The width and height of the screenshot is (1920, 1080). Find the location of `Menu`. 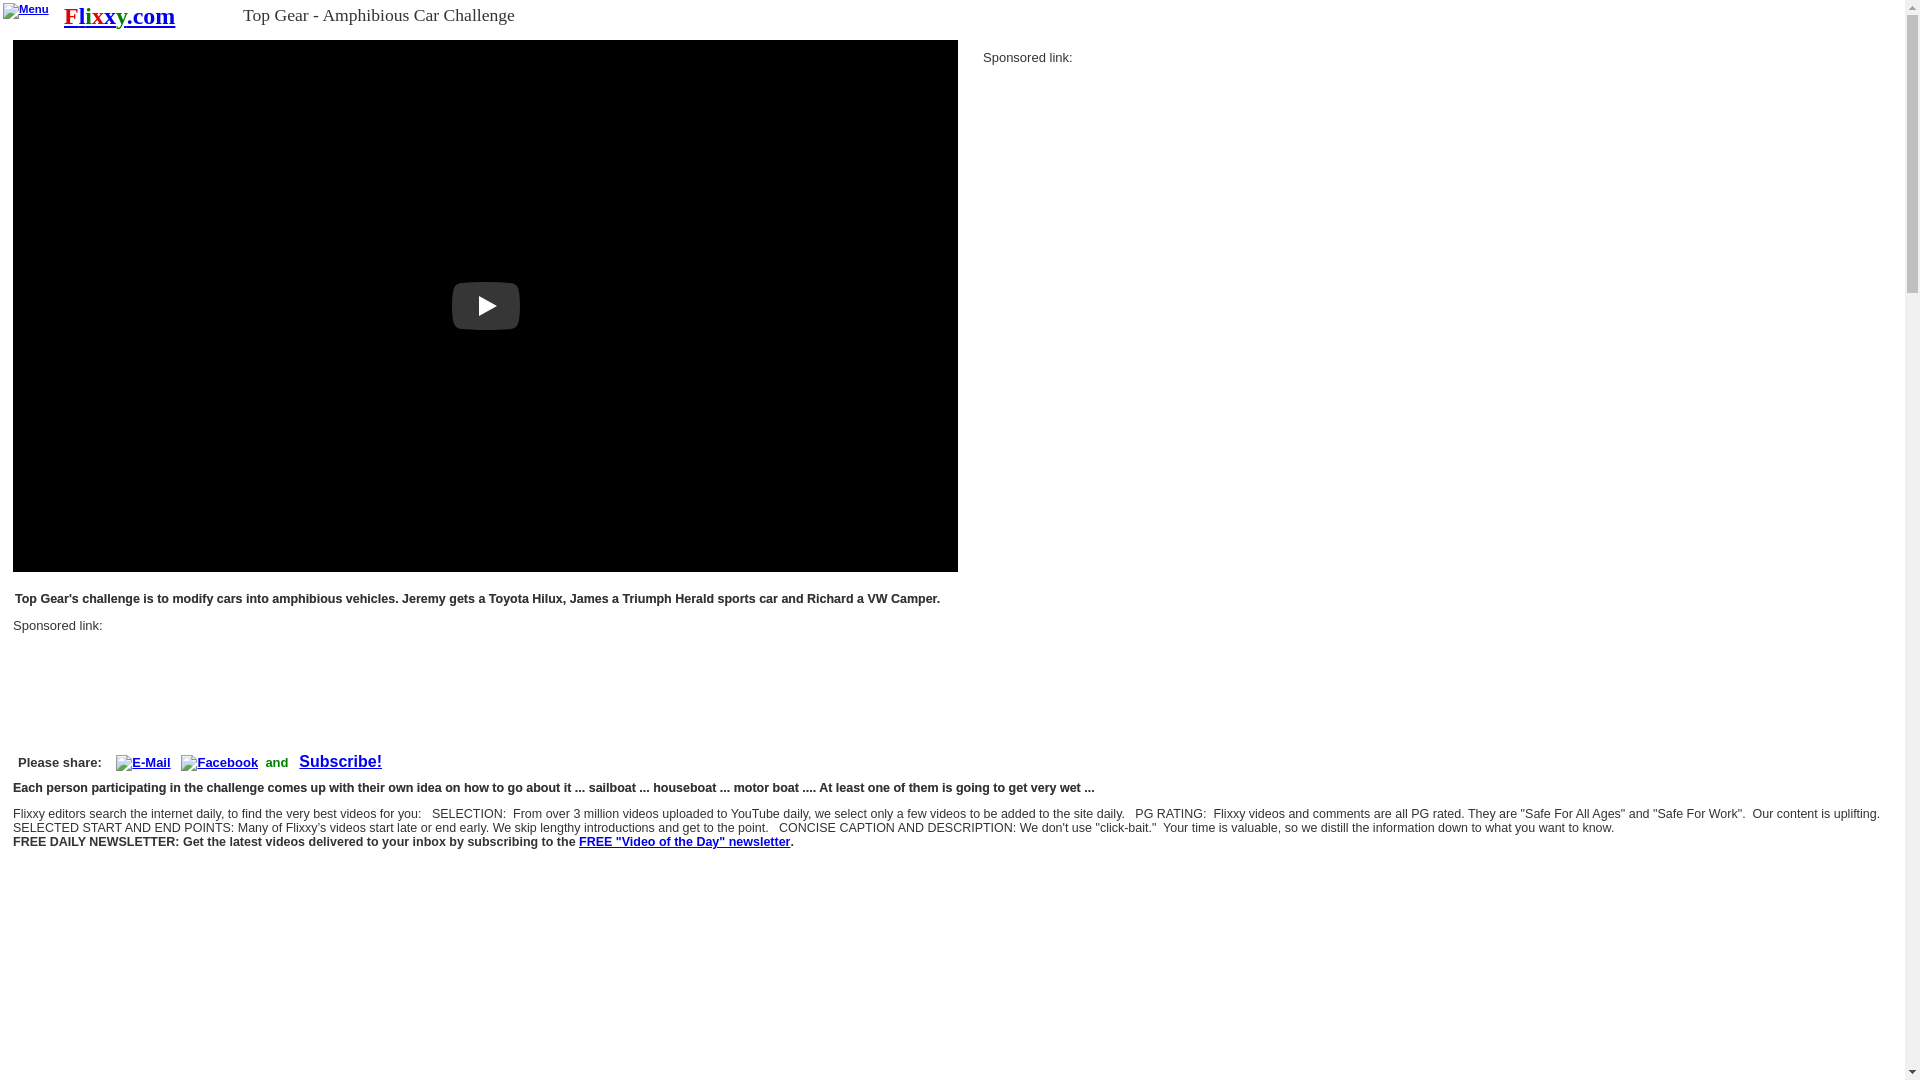

Menu is located at coordinates (26, 11).